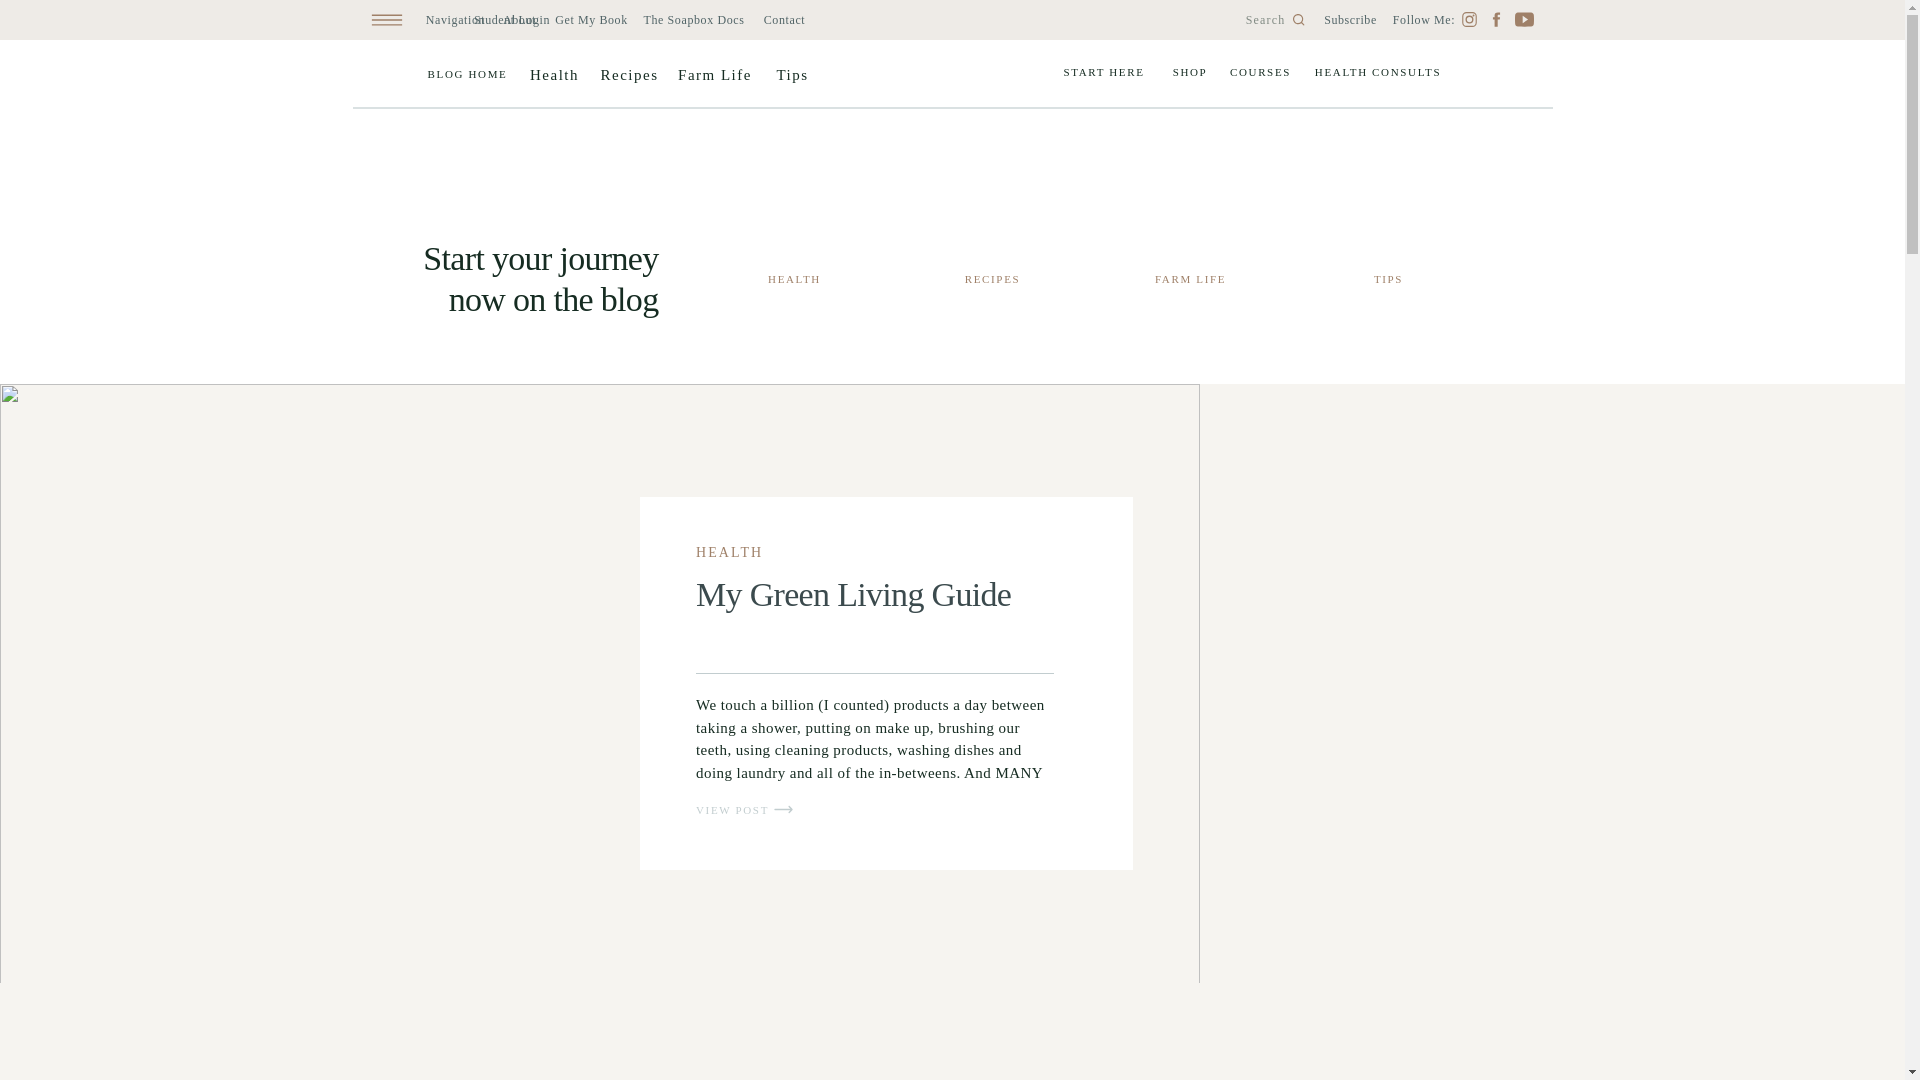  I want to click on My Green Living Guide, so click(783, 808).